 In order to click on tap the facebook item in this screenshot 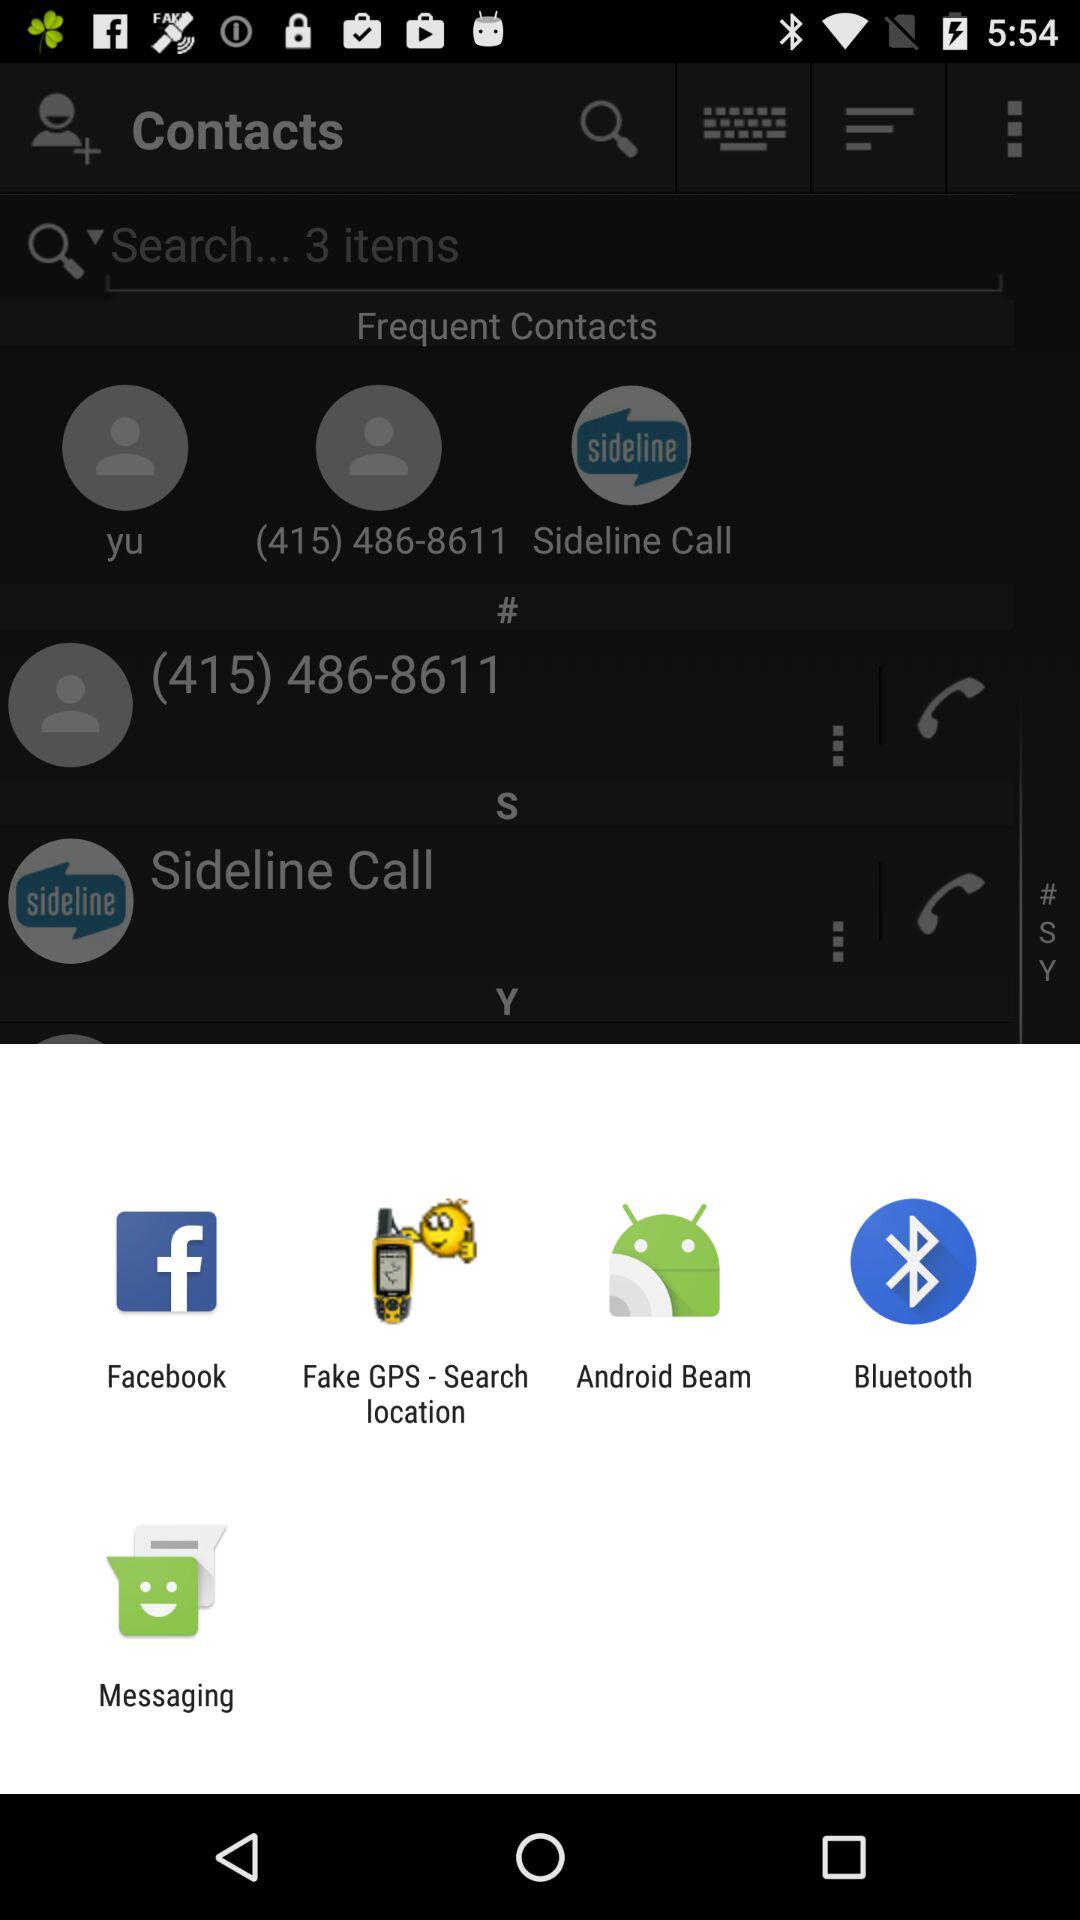, I will do `click(166, 1393)`.